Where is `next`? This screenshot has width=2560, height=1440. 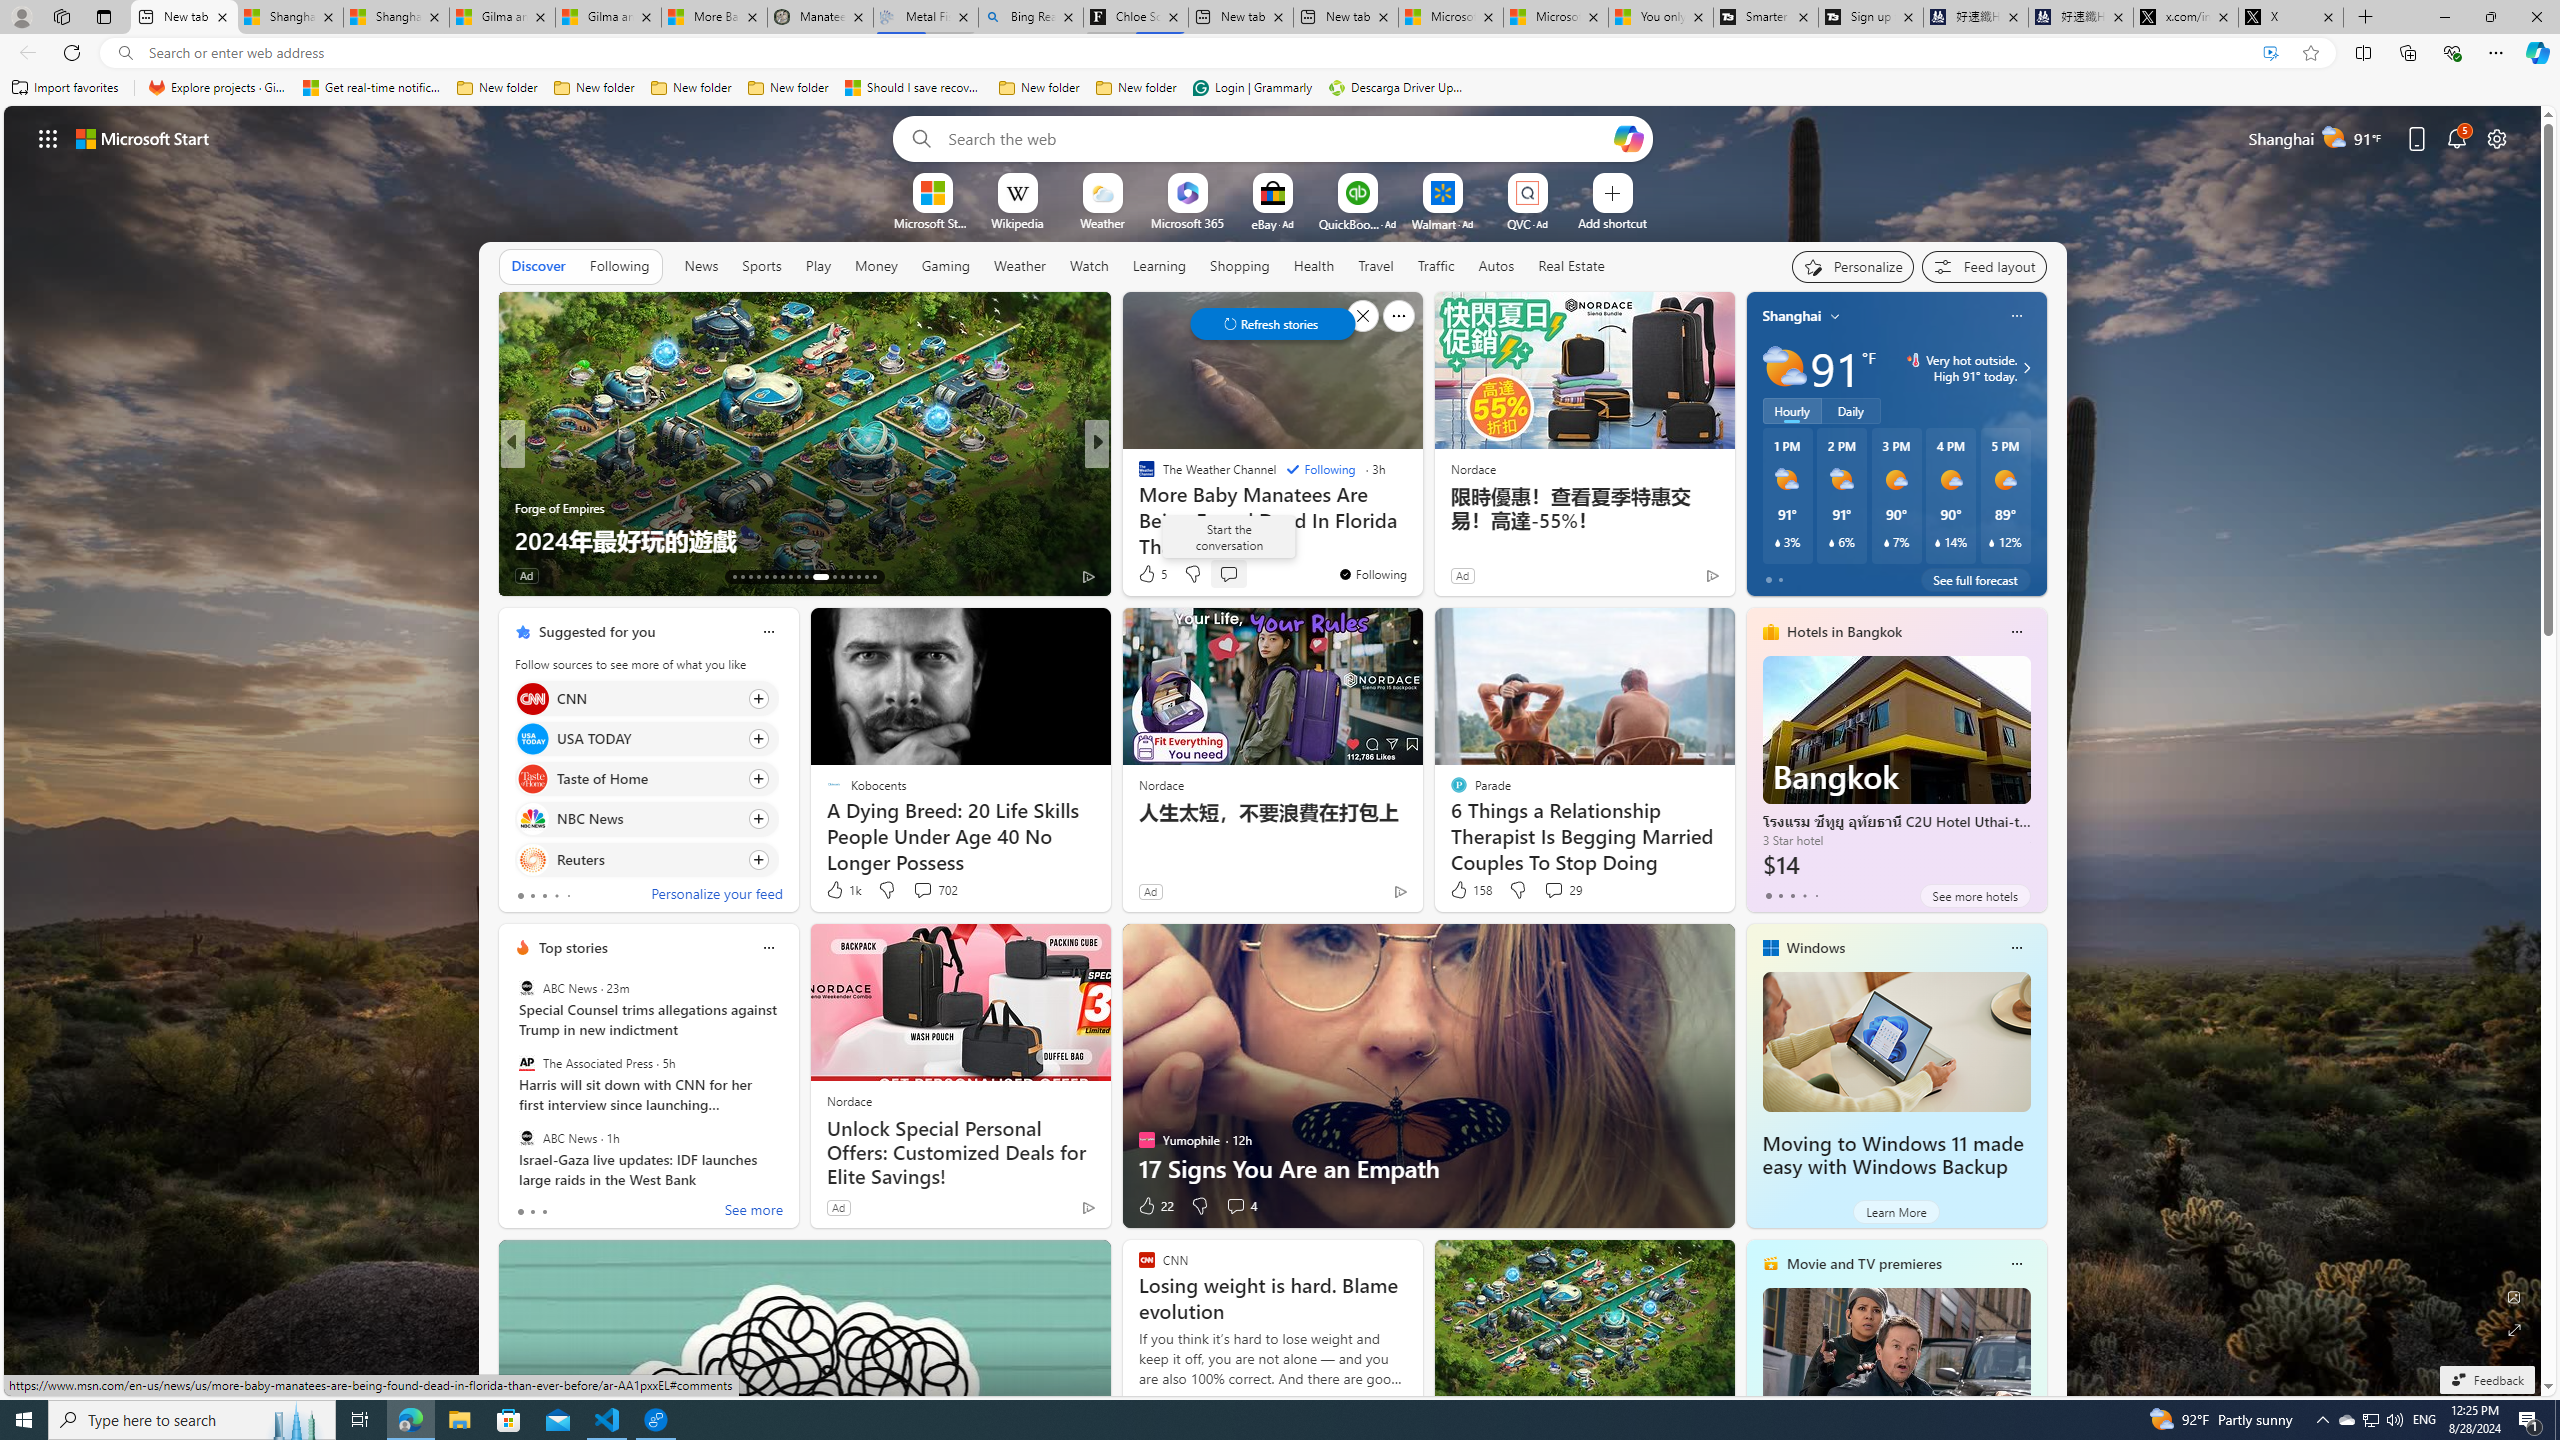
next is located at coordinates (2036, 443).